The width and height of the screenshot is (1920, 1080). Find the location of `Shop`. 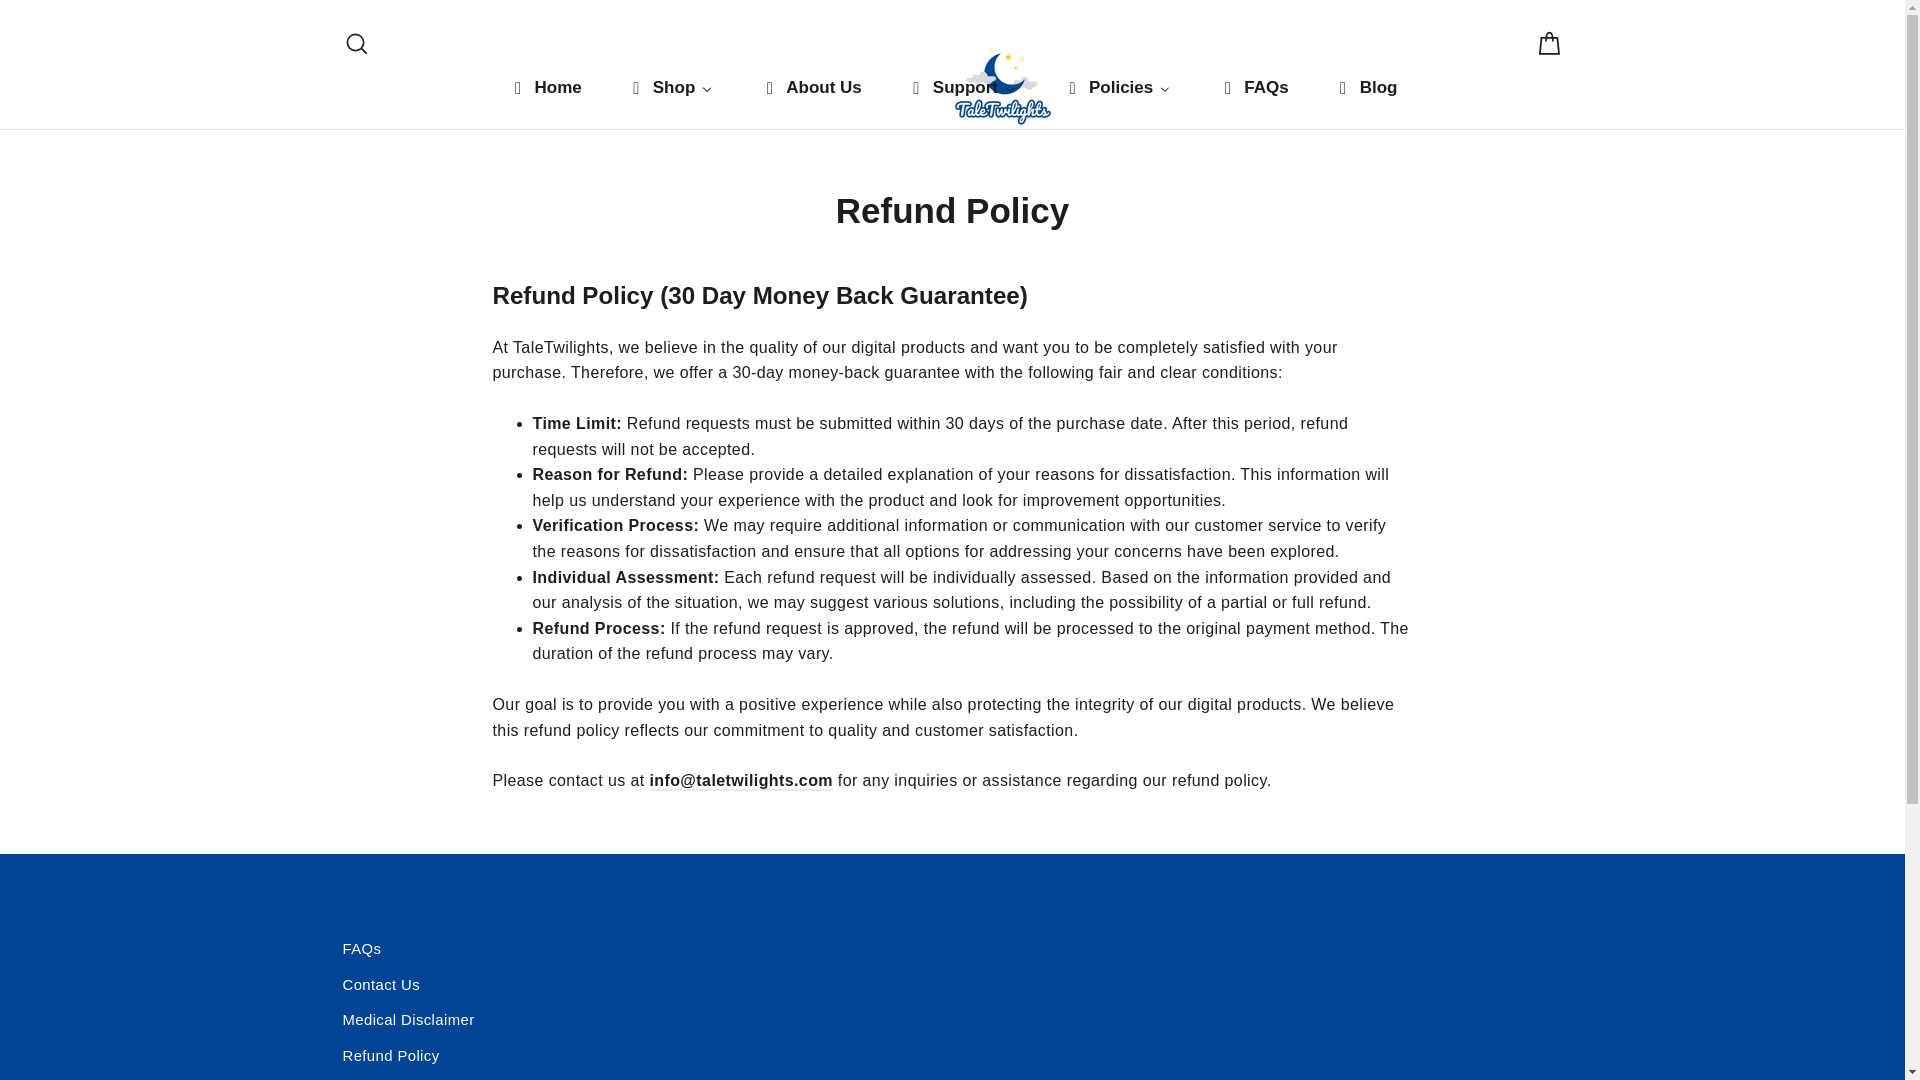

Shop is located at coordinates (670, 88).